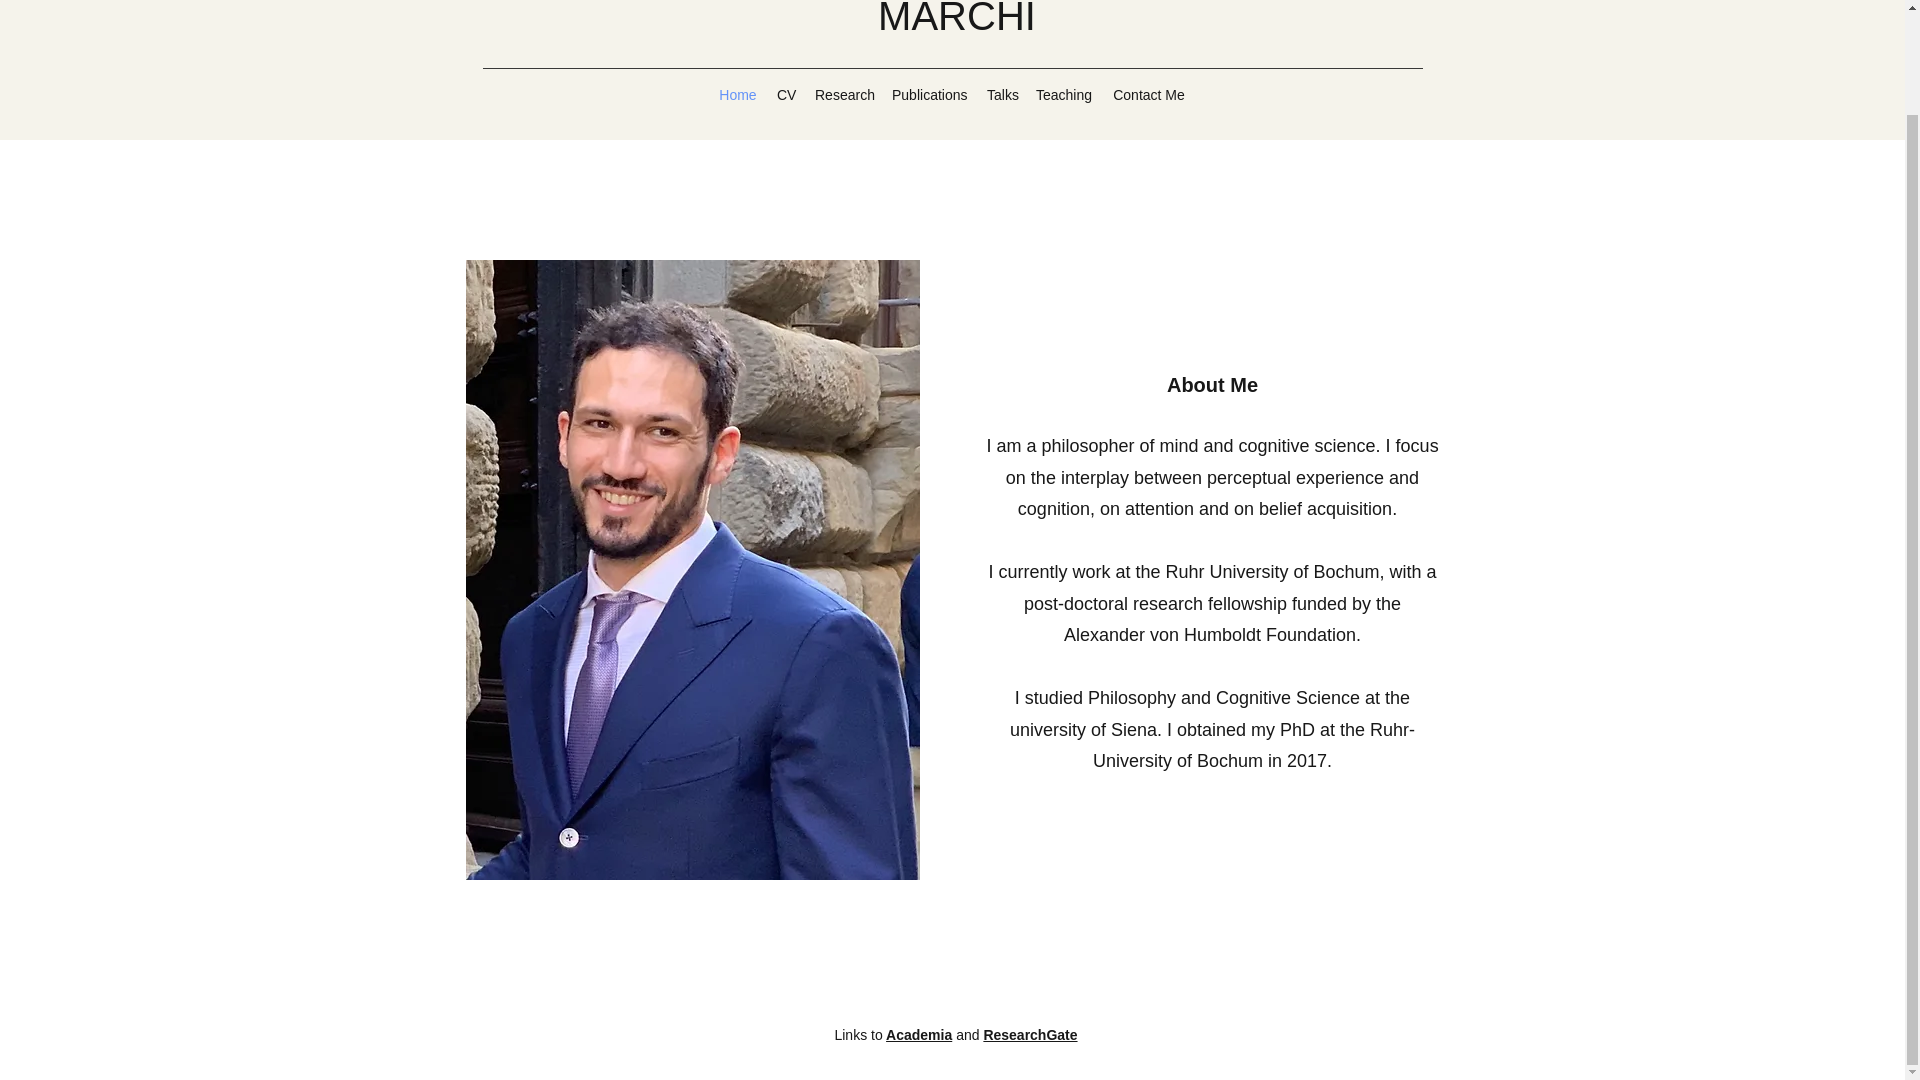  I want to click on Teaching, so click(1064, 94).